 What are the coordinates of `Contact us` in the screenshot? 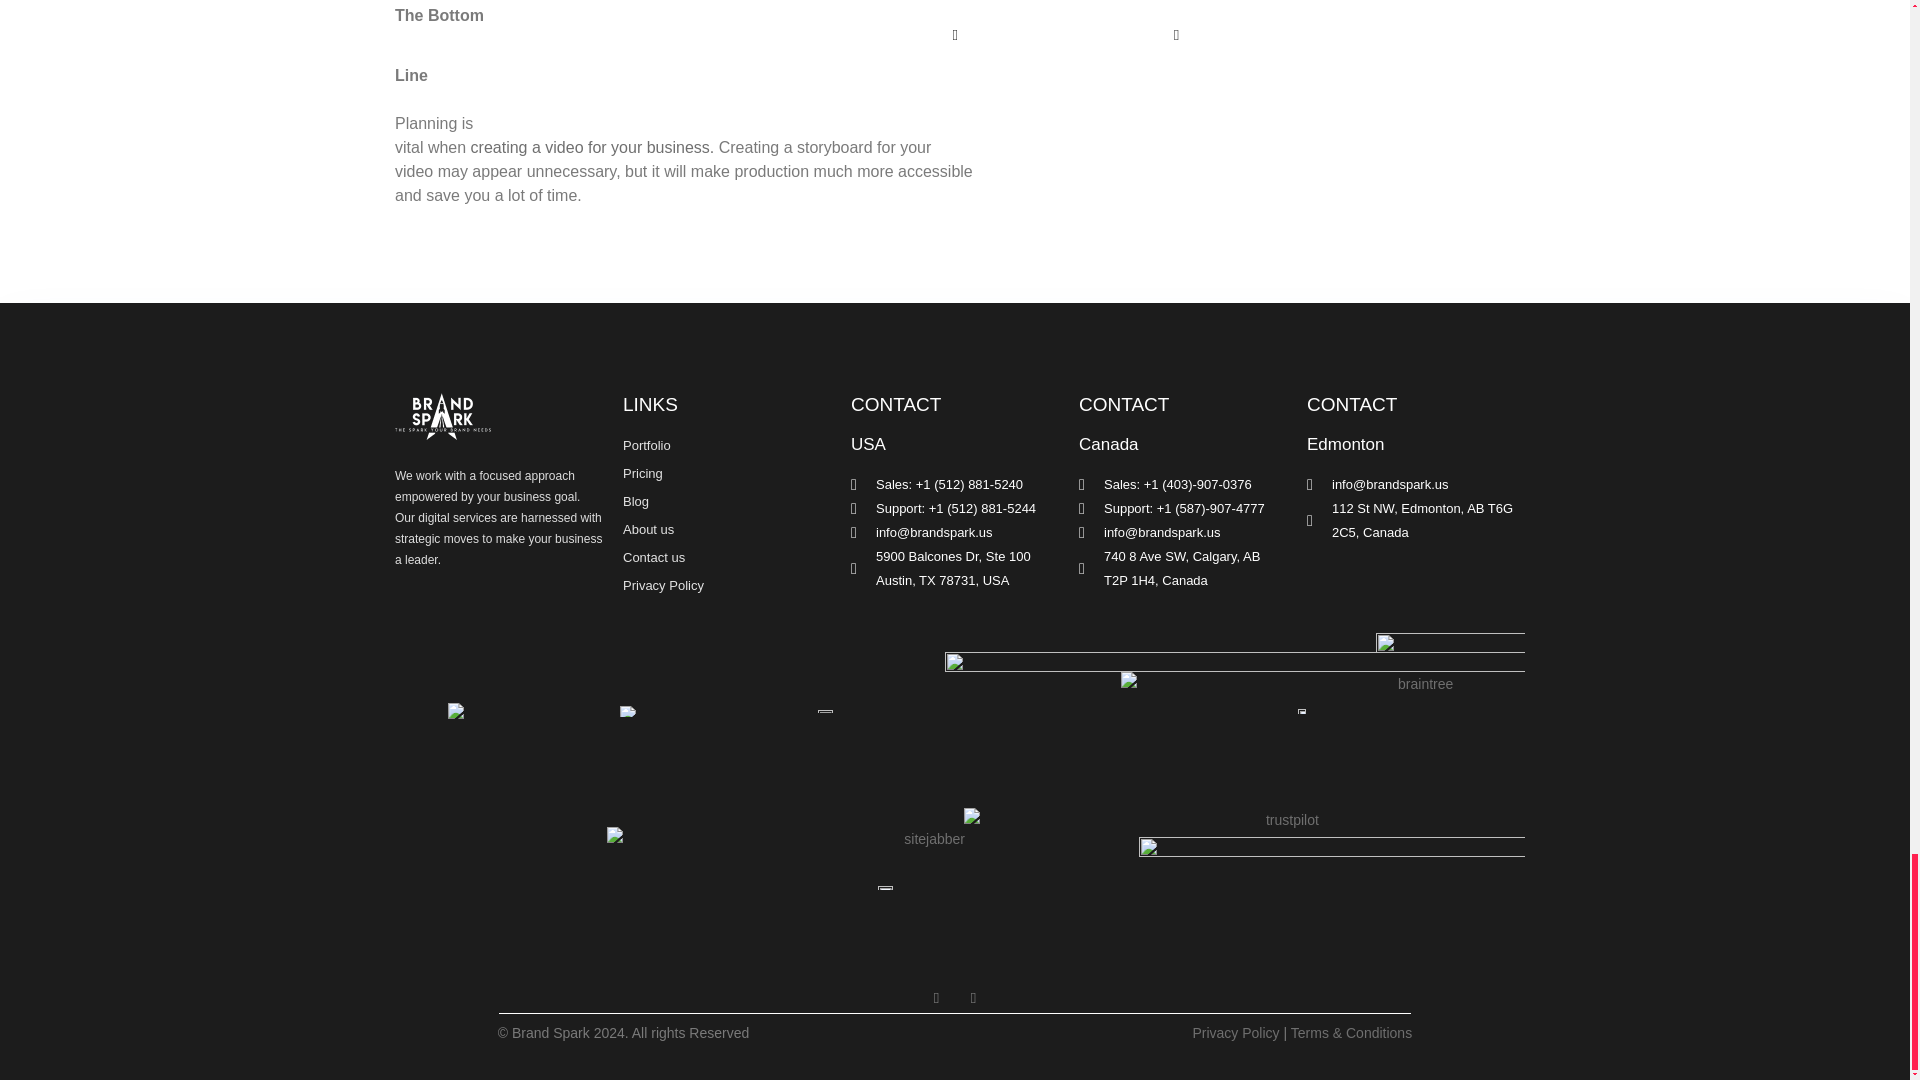 It's located at (726, 558).